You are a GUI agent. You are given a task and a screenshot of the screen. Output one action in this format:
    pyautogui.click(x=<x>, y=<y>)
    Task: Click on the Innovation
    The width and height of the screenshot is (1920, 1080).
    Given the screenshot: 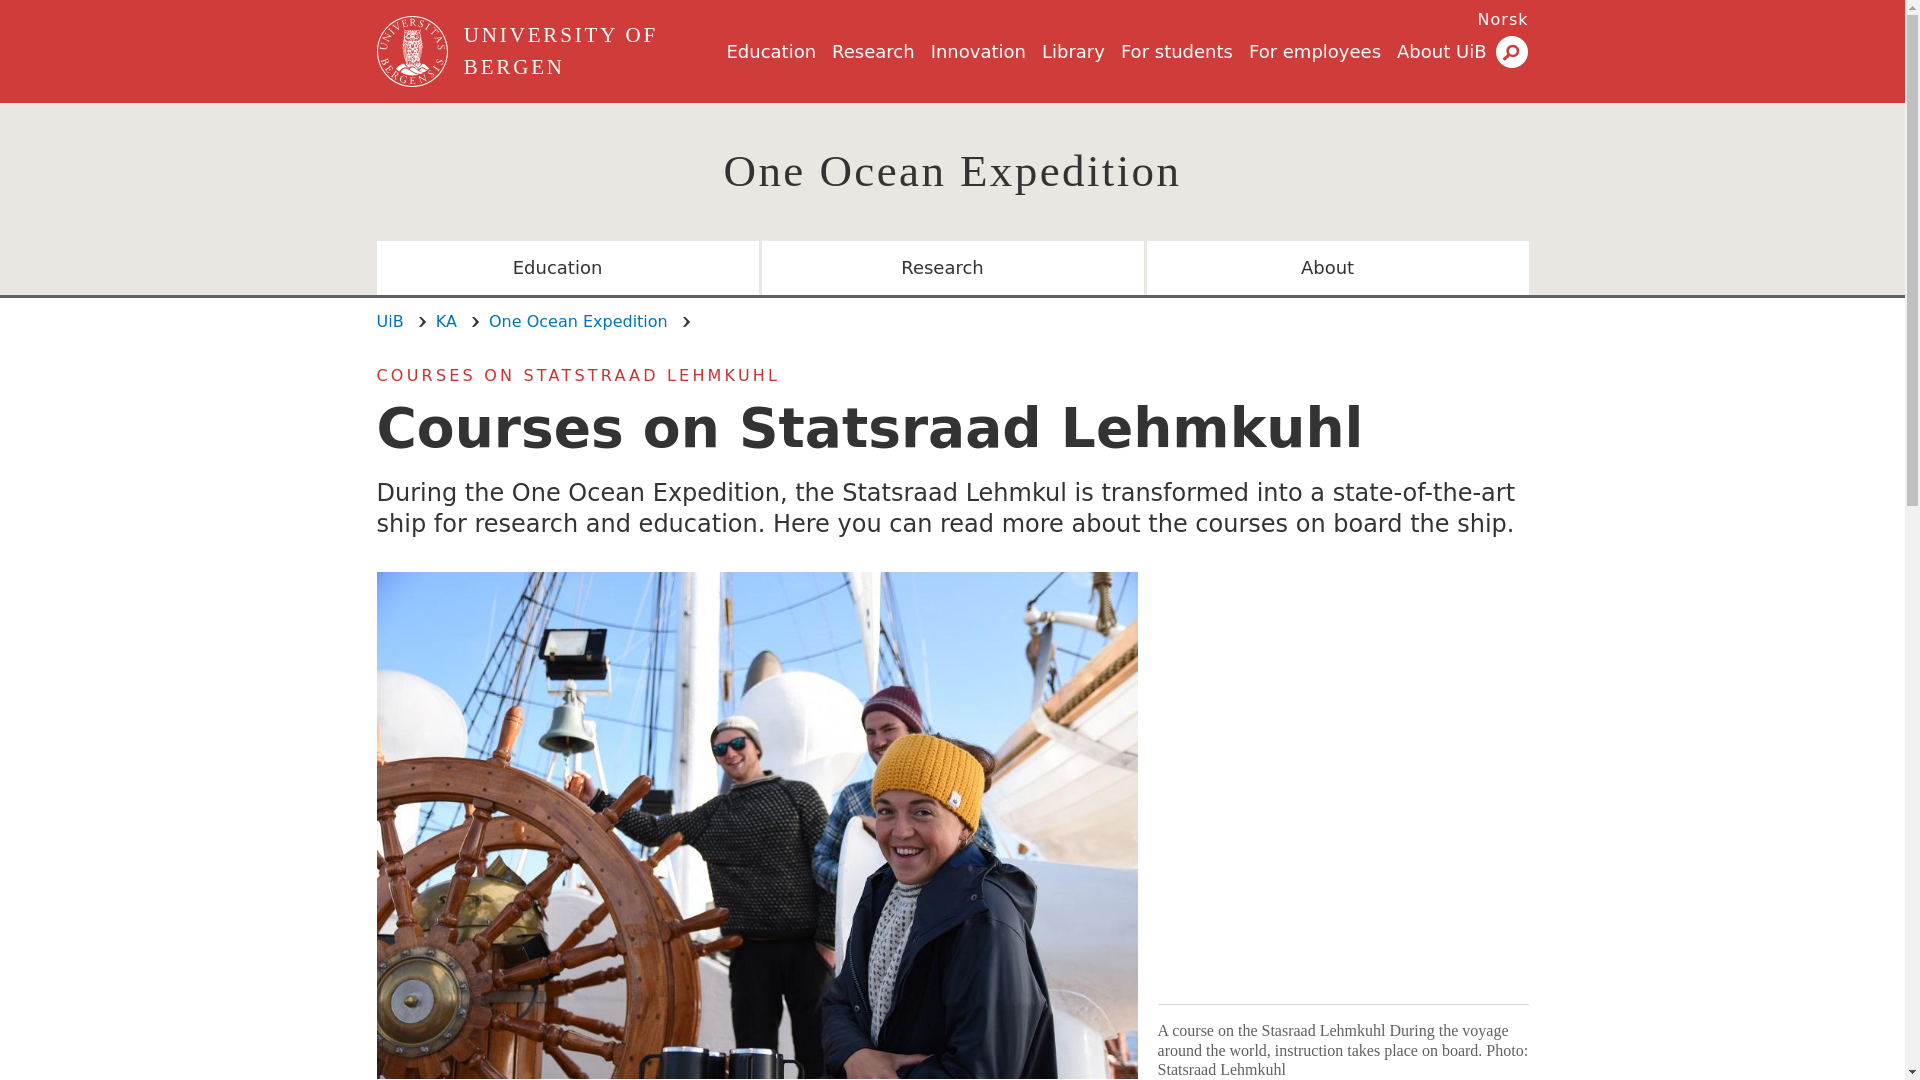 What is the action you would take?
    pyautogui.click(x=978, y=51)
    